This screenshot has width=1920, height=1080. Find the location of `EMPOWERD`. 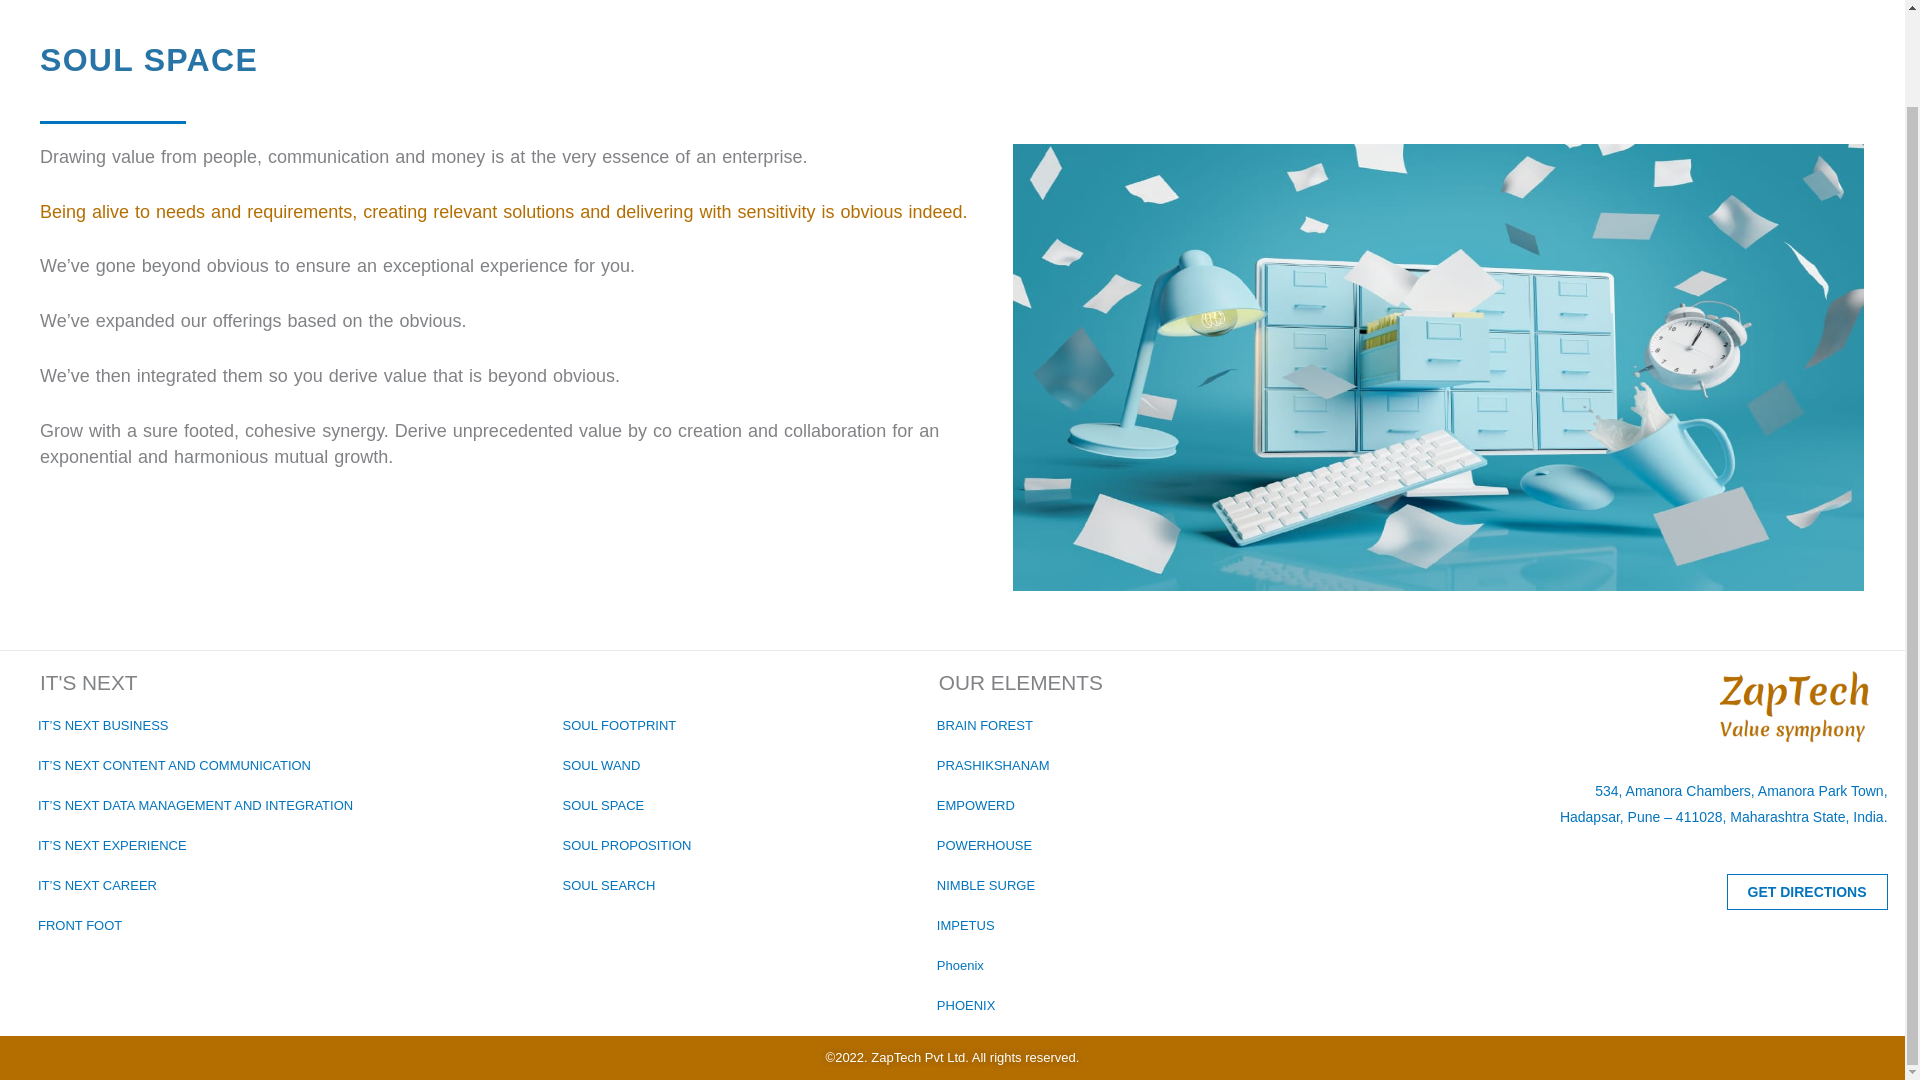

EMPOWERD is located at coordinates (972, 806).